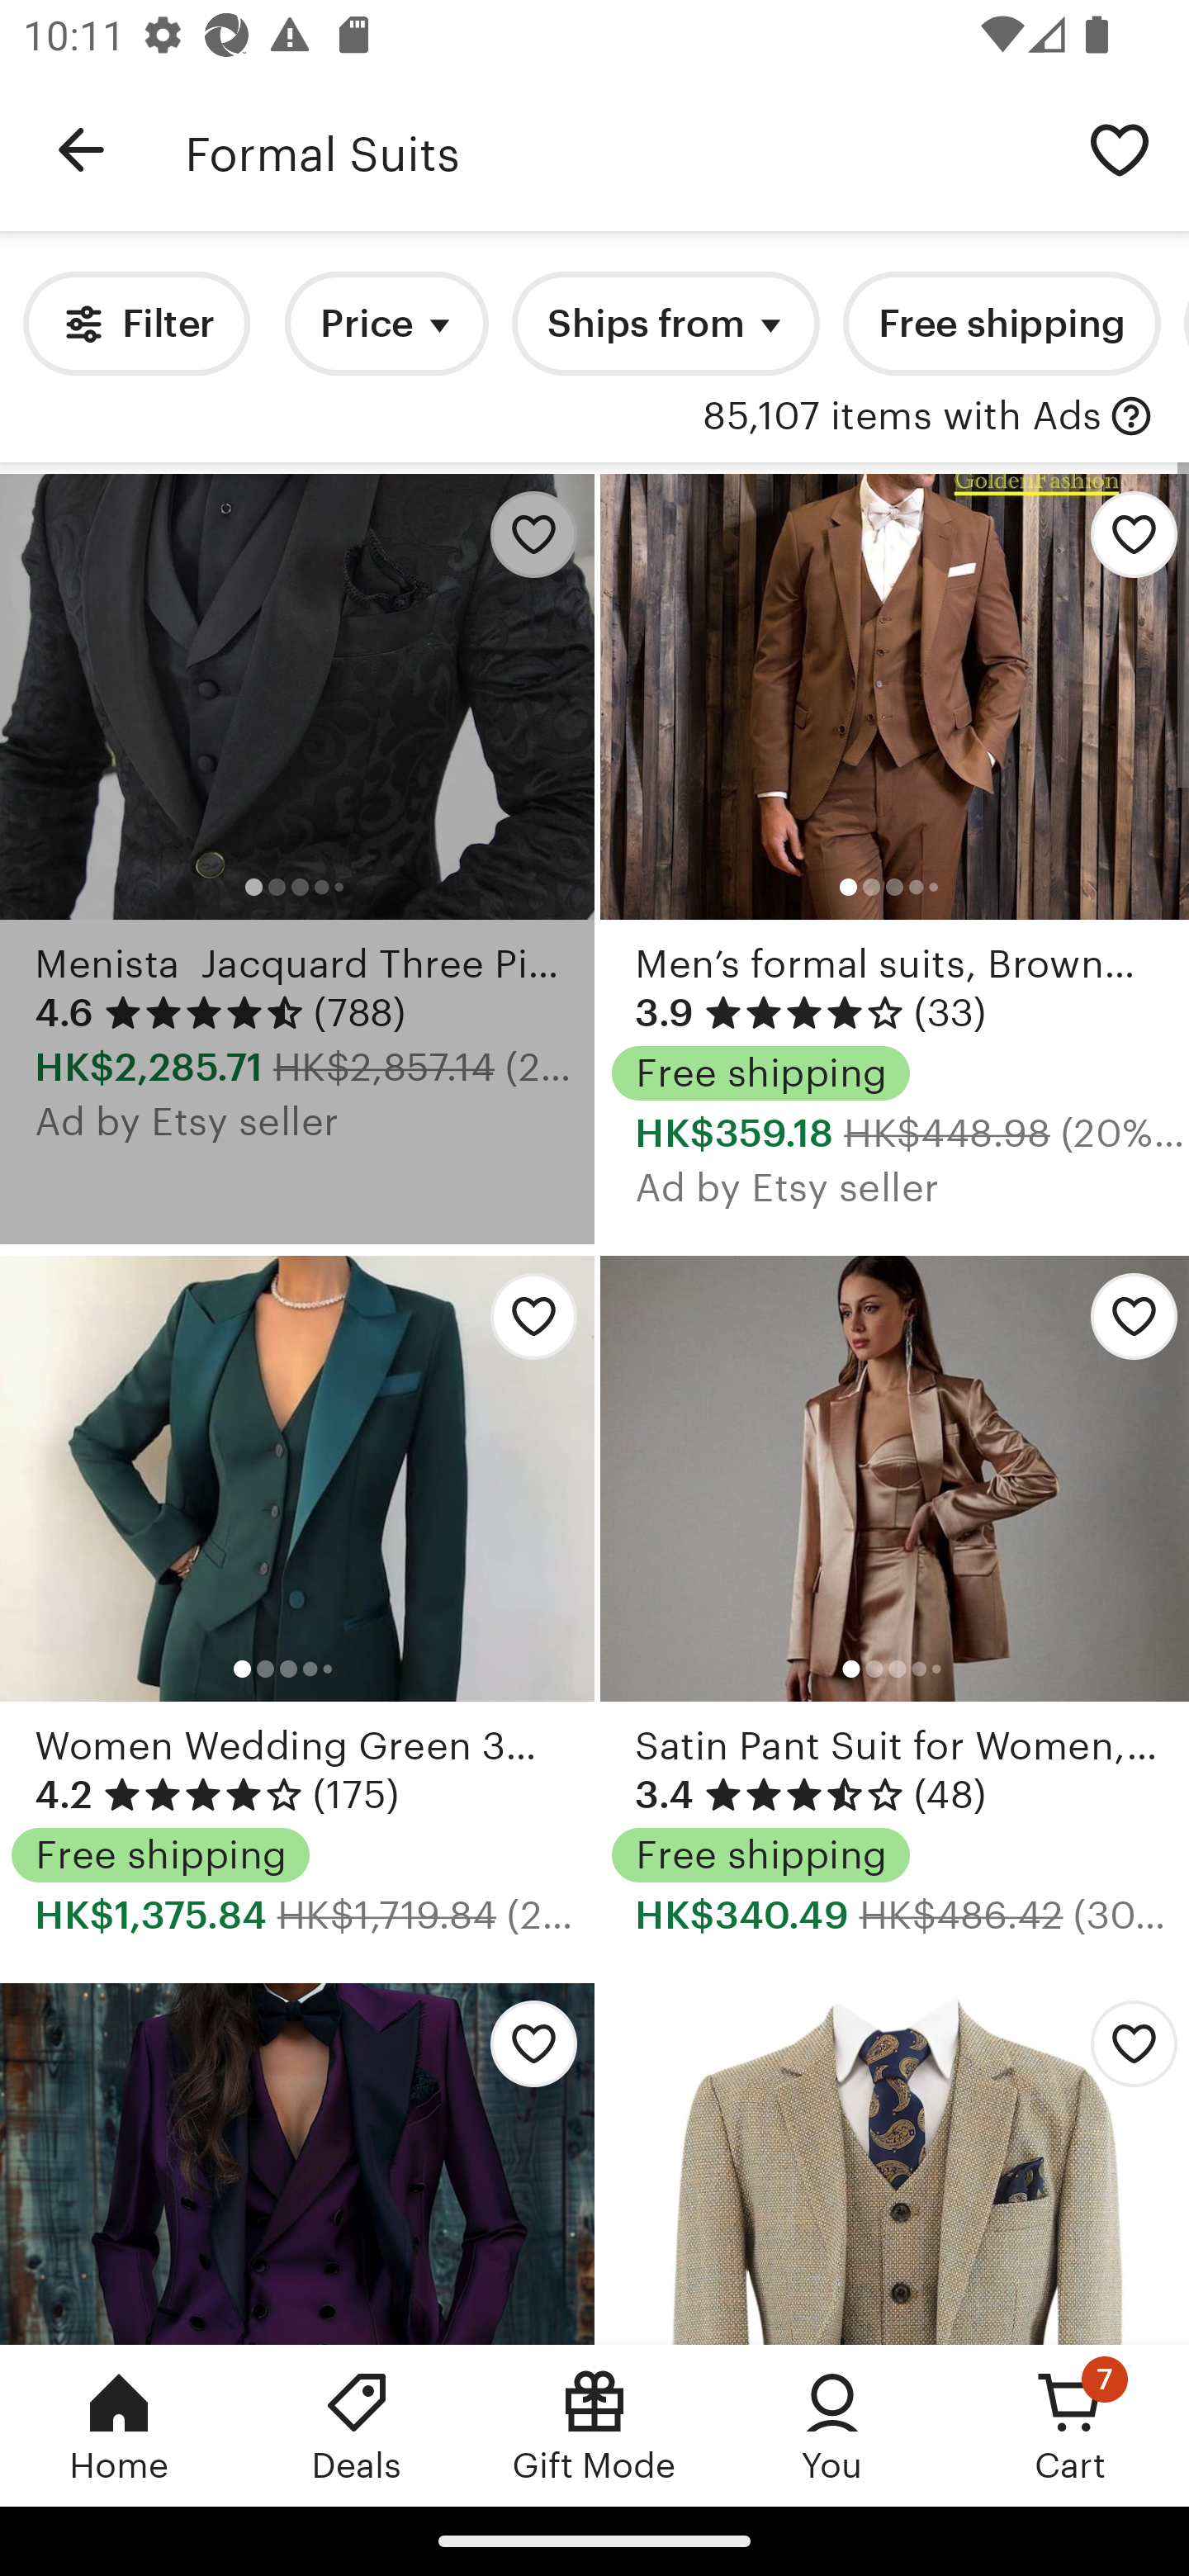 The image size is (1189, 2576). What do you see at coordinates (594, 2425) in the screenshot?
I see `Gift Mode` at bounding box center [594, 2425].